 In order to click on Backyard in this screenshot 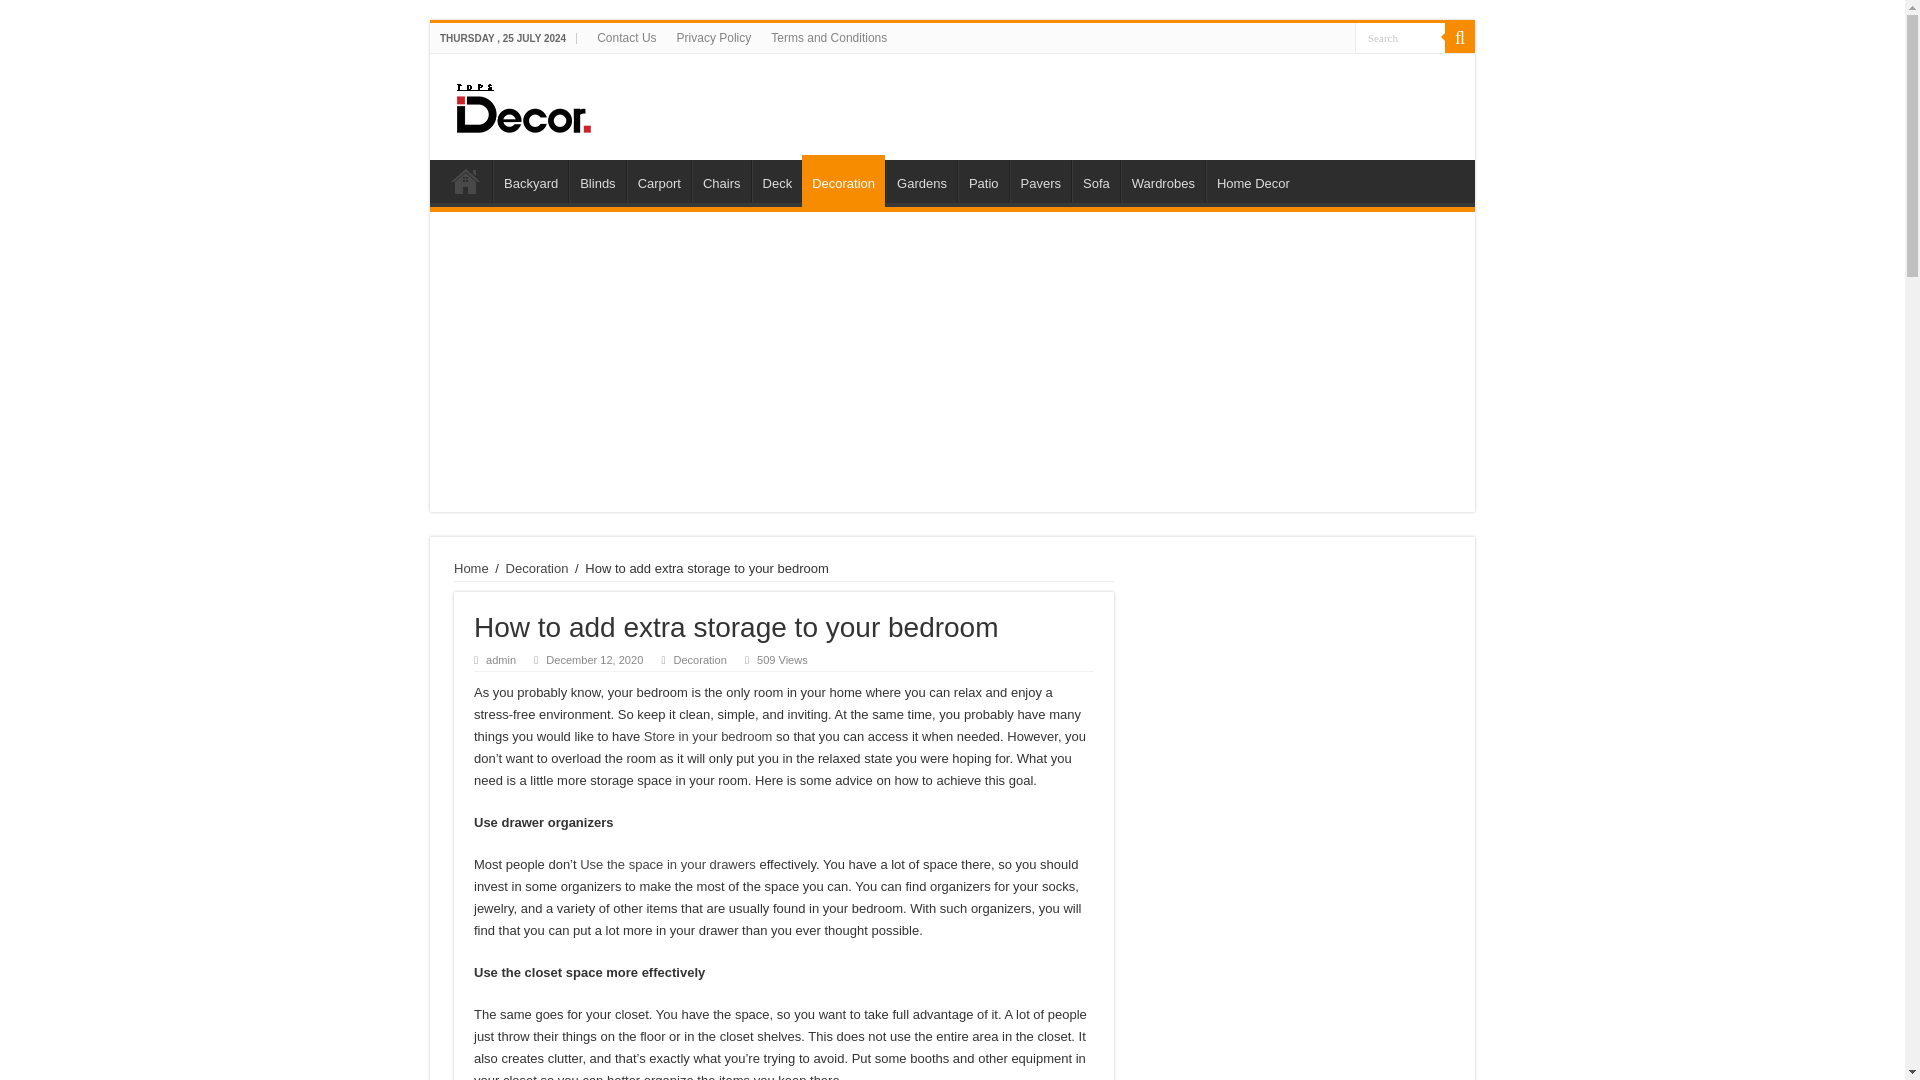, I will do `click(530, 180)`.